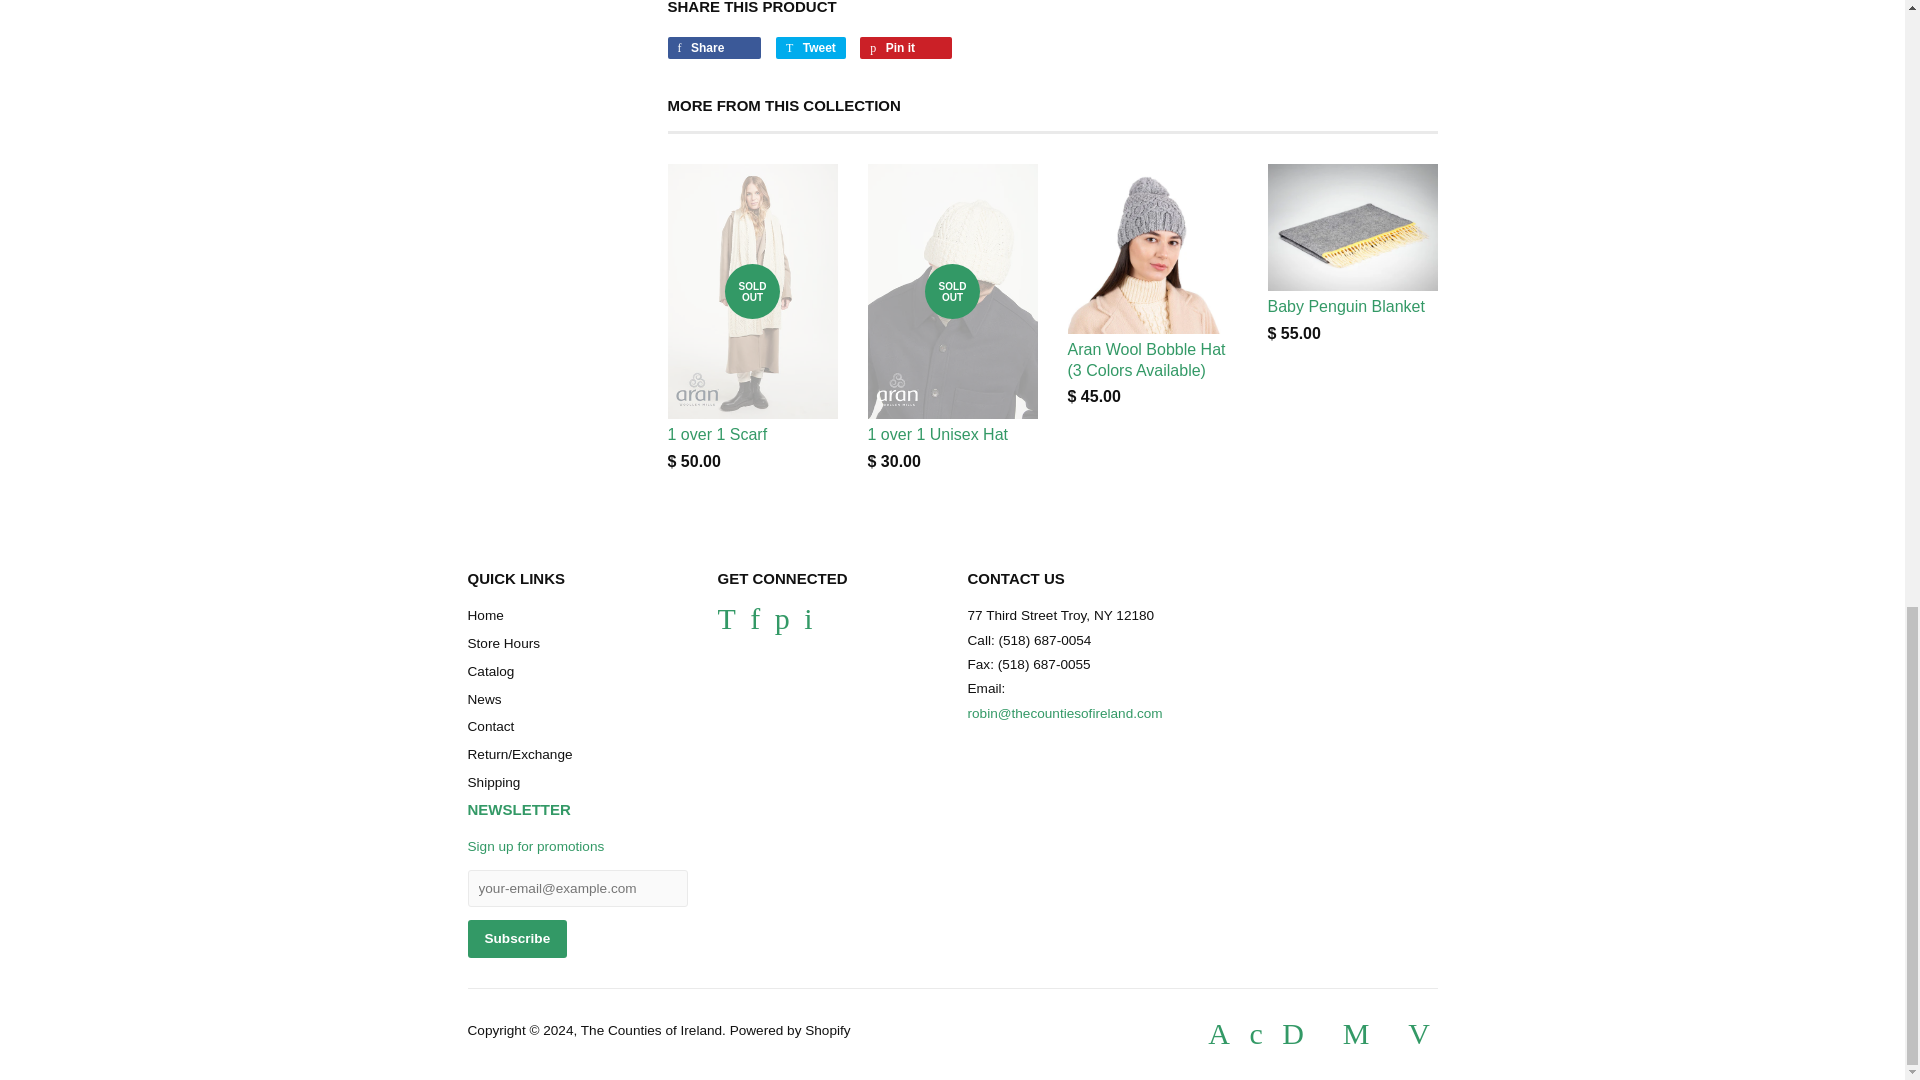 This screenshot has height=1080, width=1920. I want to click on The Counties of Ireland on Pinterest, so click(782, 624).